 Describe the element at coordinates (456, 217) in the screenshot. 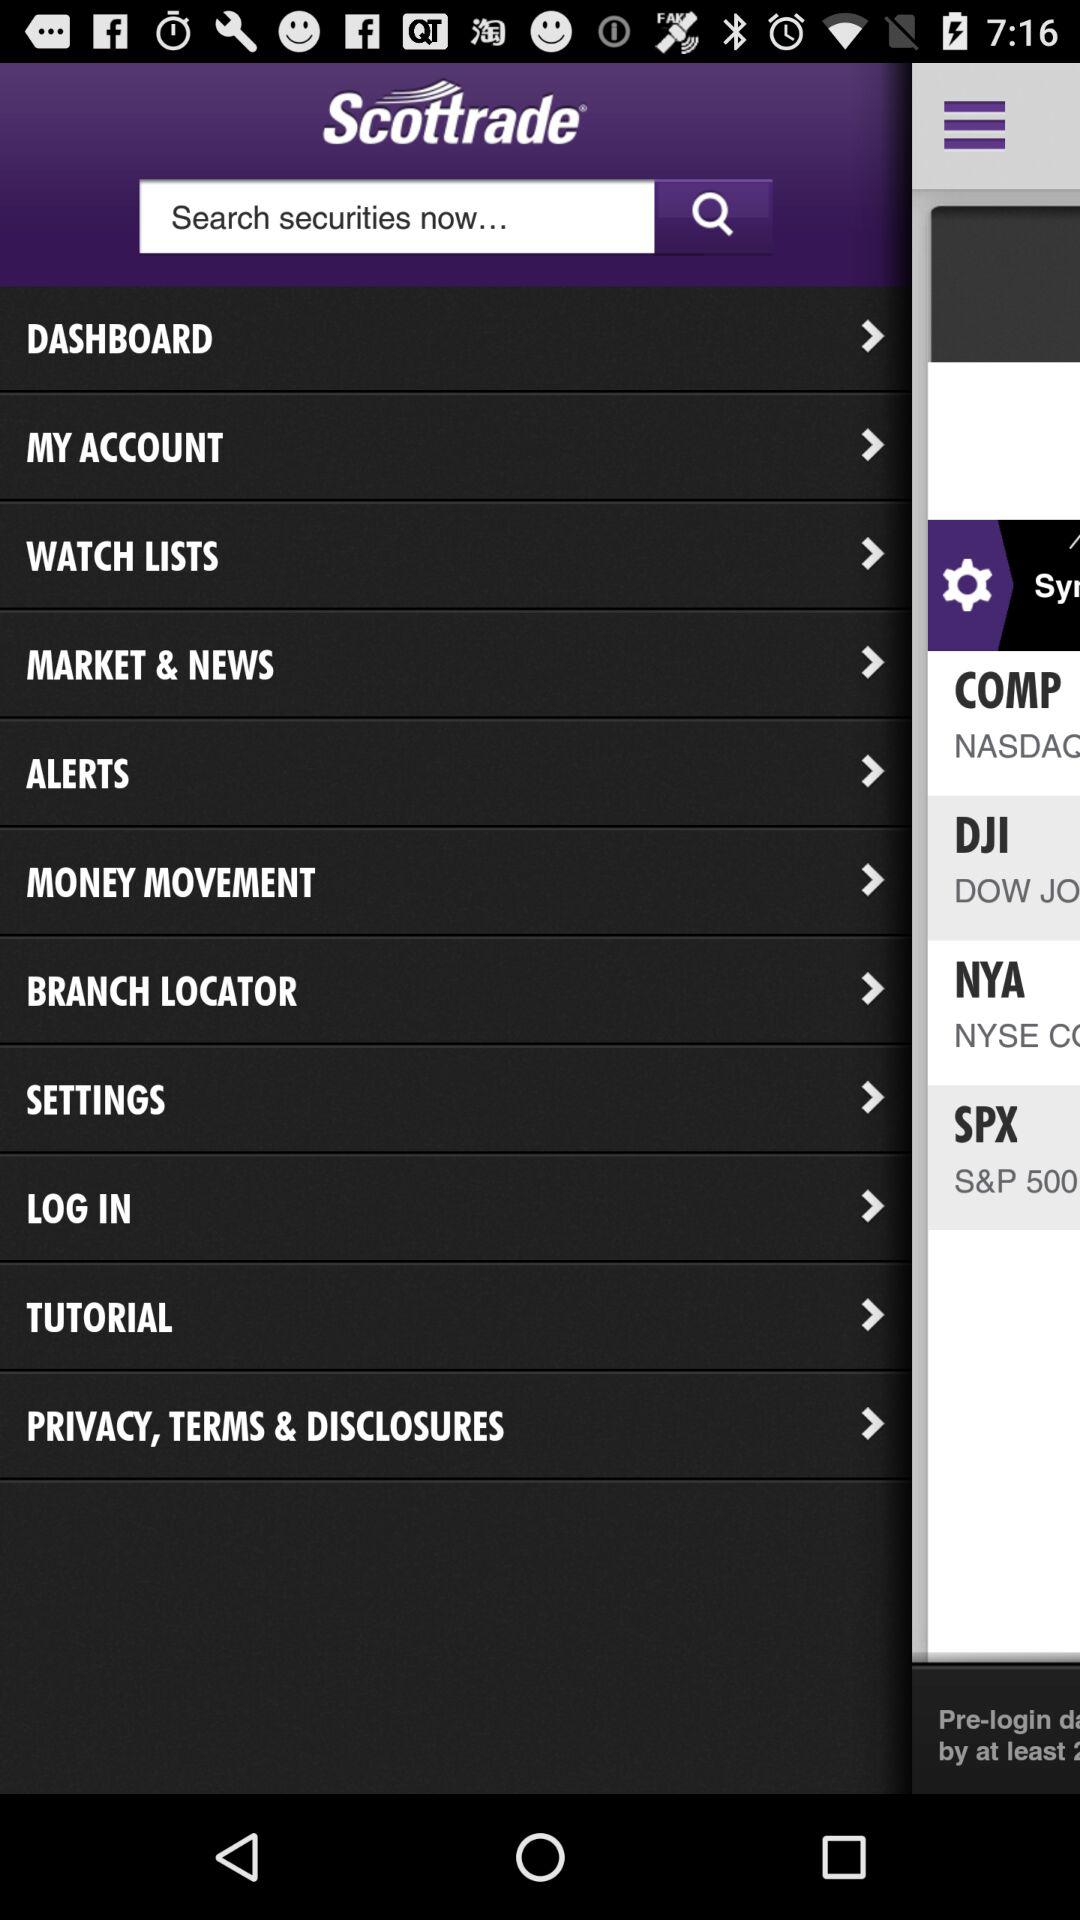

I see `there is an option to search the security` at that location.